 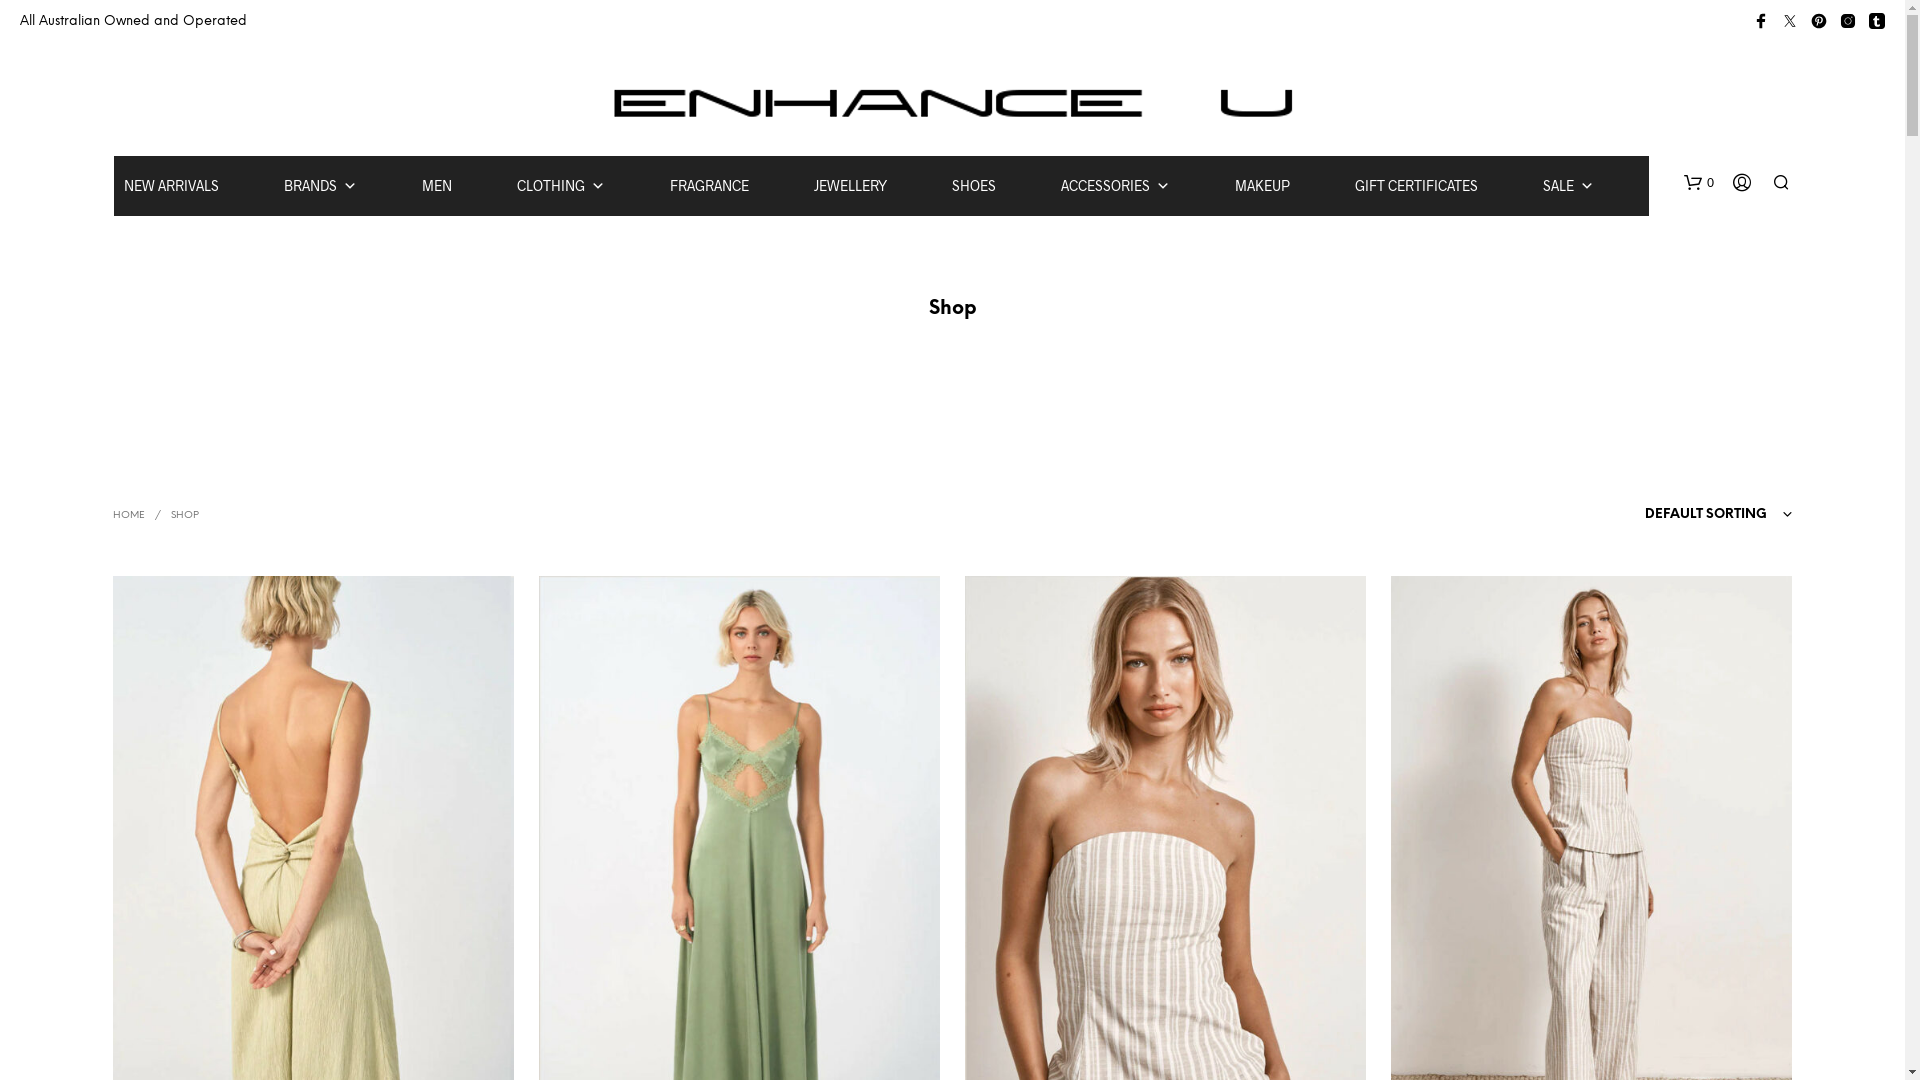 What do you see at coordinates (1568, 186) in the screenshot?
I see `SALE` at bounding box center [1568, 186].